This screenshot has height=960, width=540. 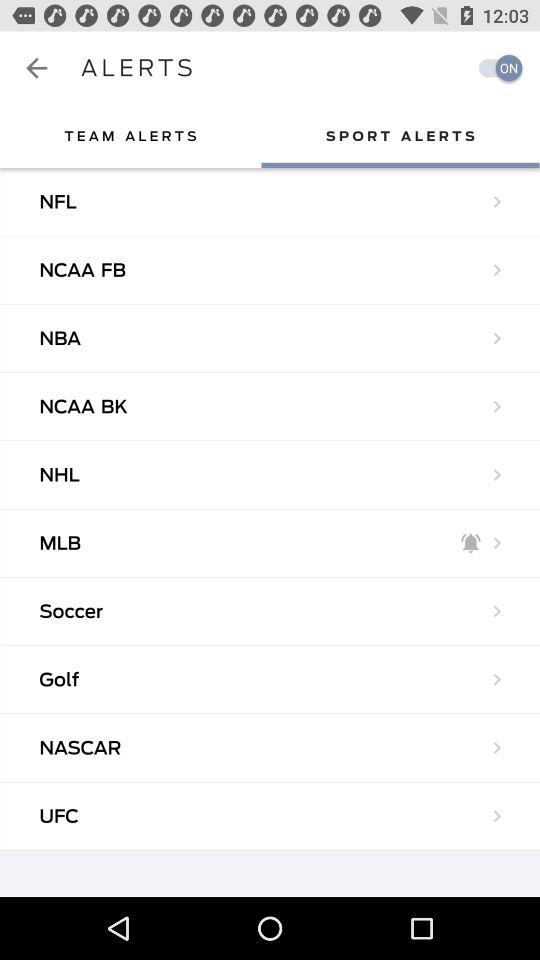 I want to click on click on switch over button, so click(x=496, y=68).